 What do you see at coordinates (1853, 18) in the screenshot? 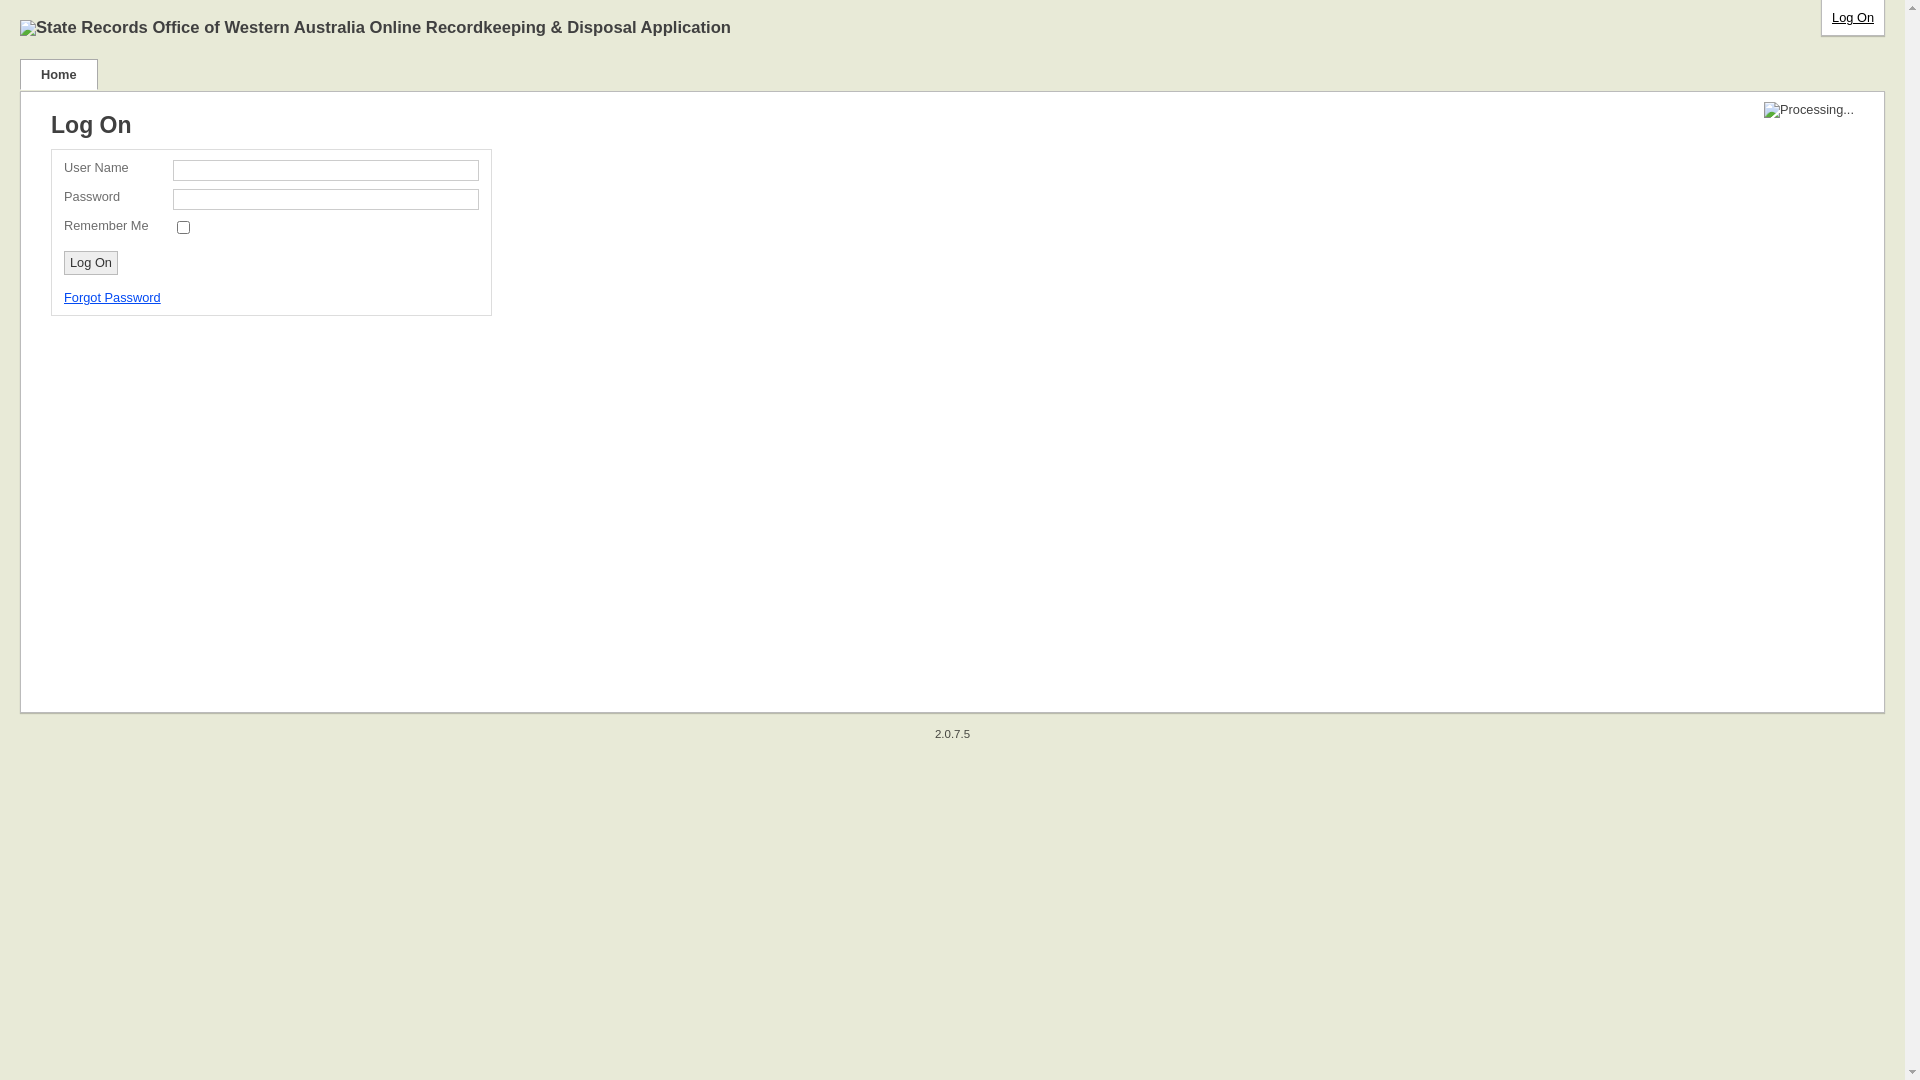
I see `Log On` at bounding box center [1853, 18].